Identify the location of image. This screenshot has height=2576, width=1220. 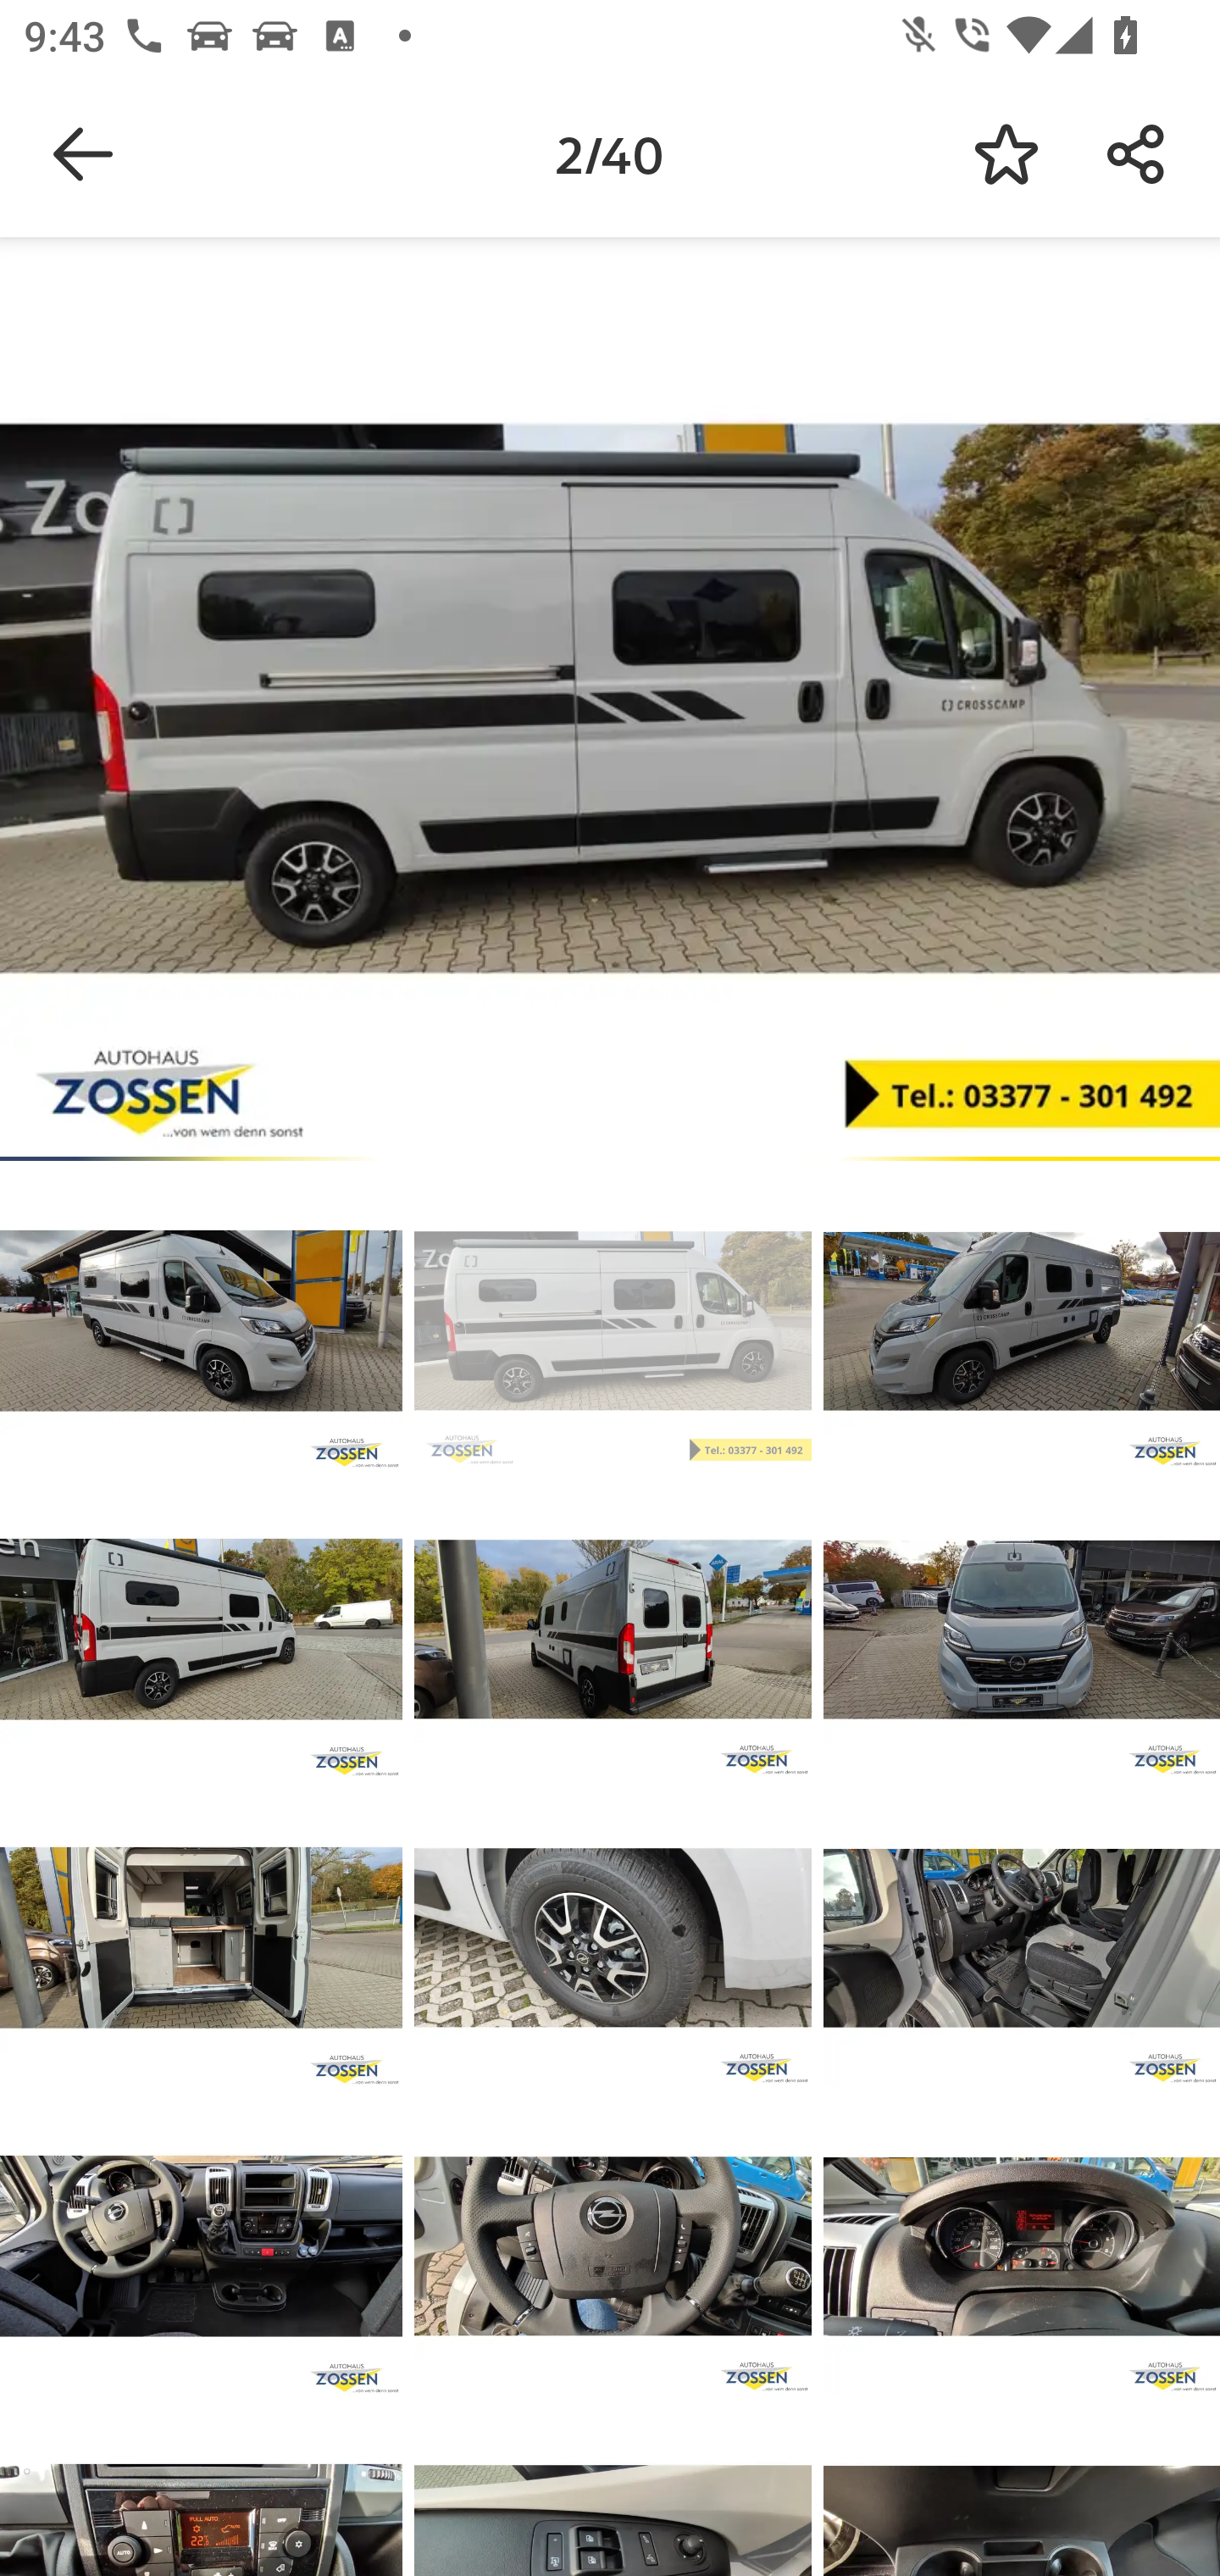
(1022, 2246).